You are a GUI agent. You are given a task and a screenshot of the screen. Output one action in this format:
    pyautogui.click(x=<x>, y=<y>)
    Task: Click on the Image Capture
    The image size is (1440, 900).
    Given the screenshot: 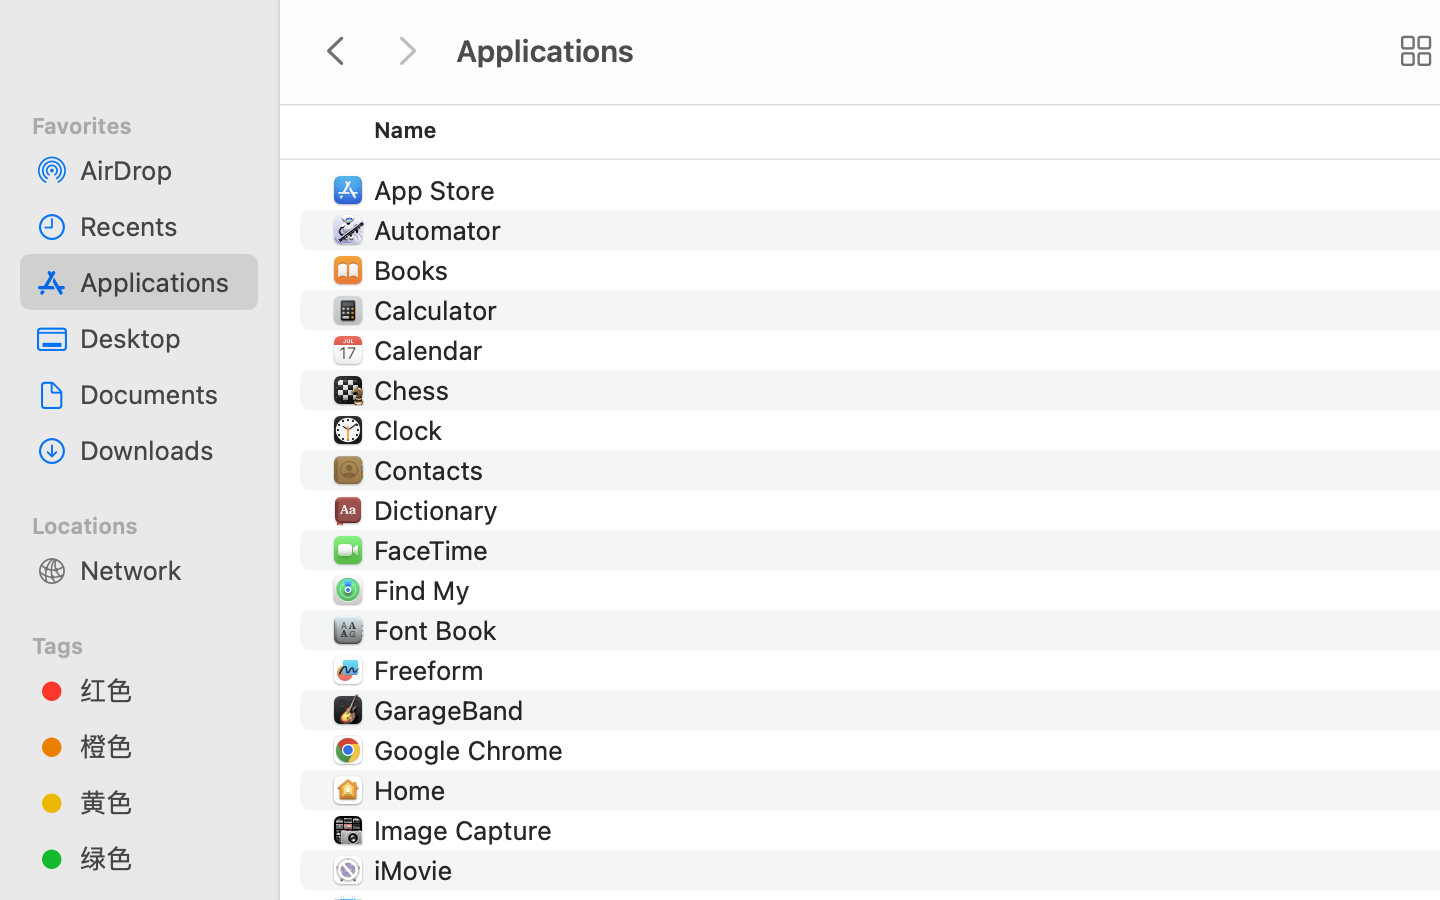 What is the action you would take?
    pyautogui.click(x=466, y=830)
    